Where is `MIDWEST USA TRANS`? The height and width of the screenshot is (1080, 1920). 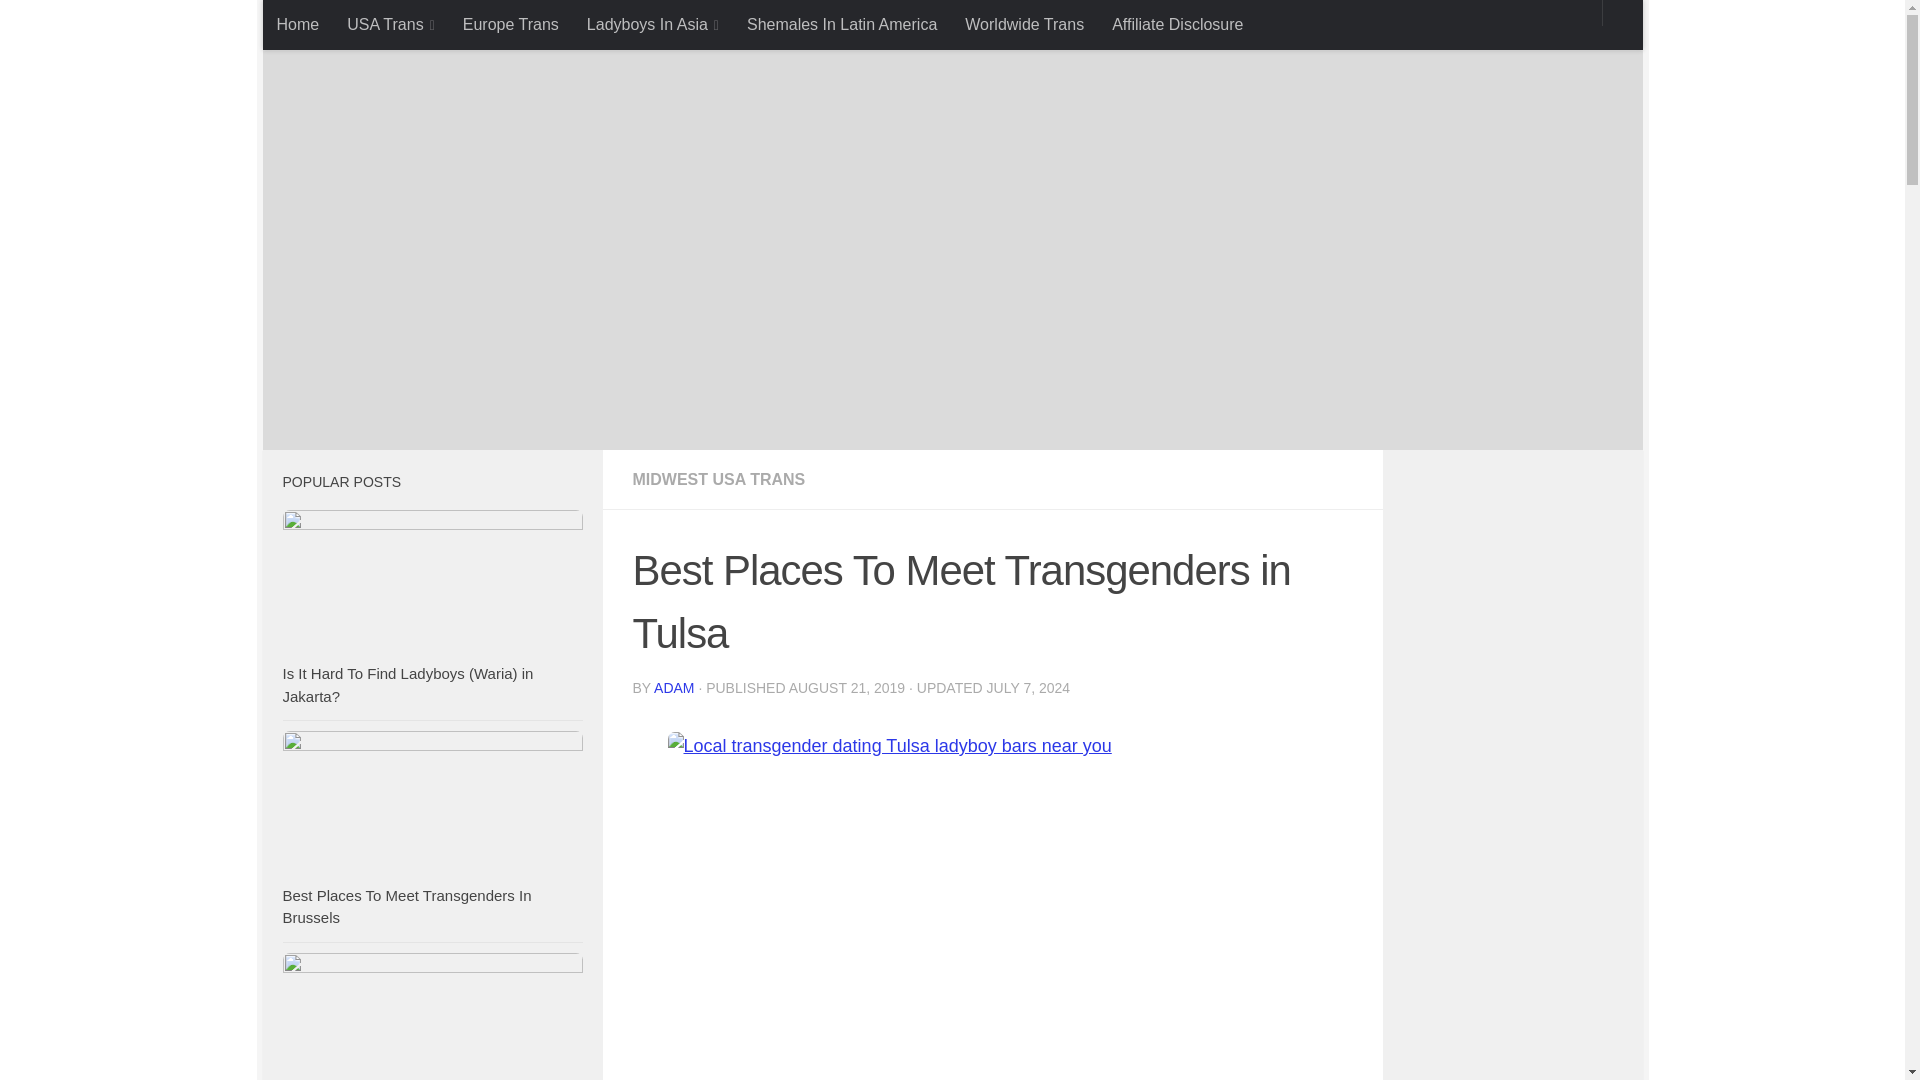
MIDWEST USA TRANS is located at coordinates (718, 479).